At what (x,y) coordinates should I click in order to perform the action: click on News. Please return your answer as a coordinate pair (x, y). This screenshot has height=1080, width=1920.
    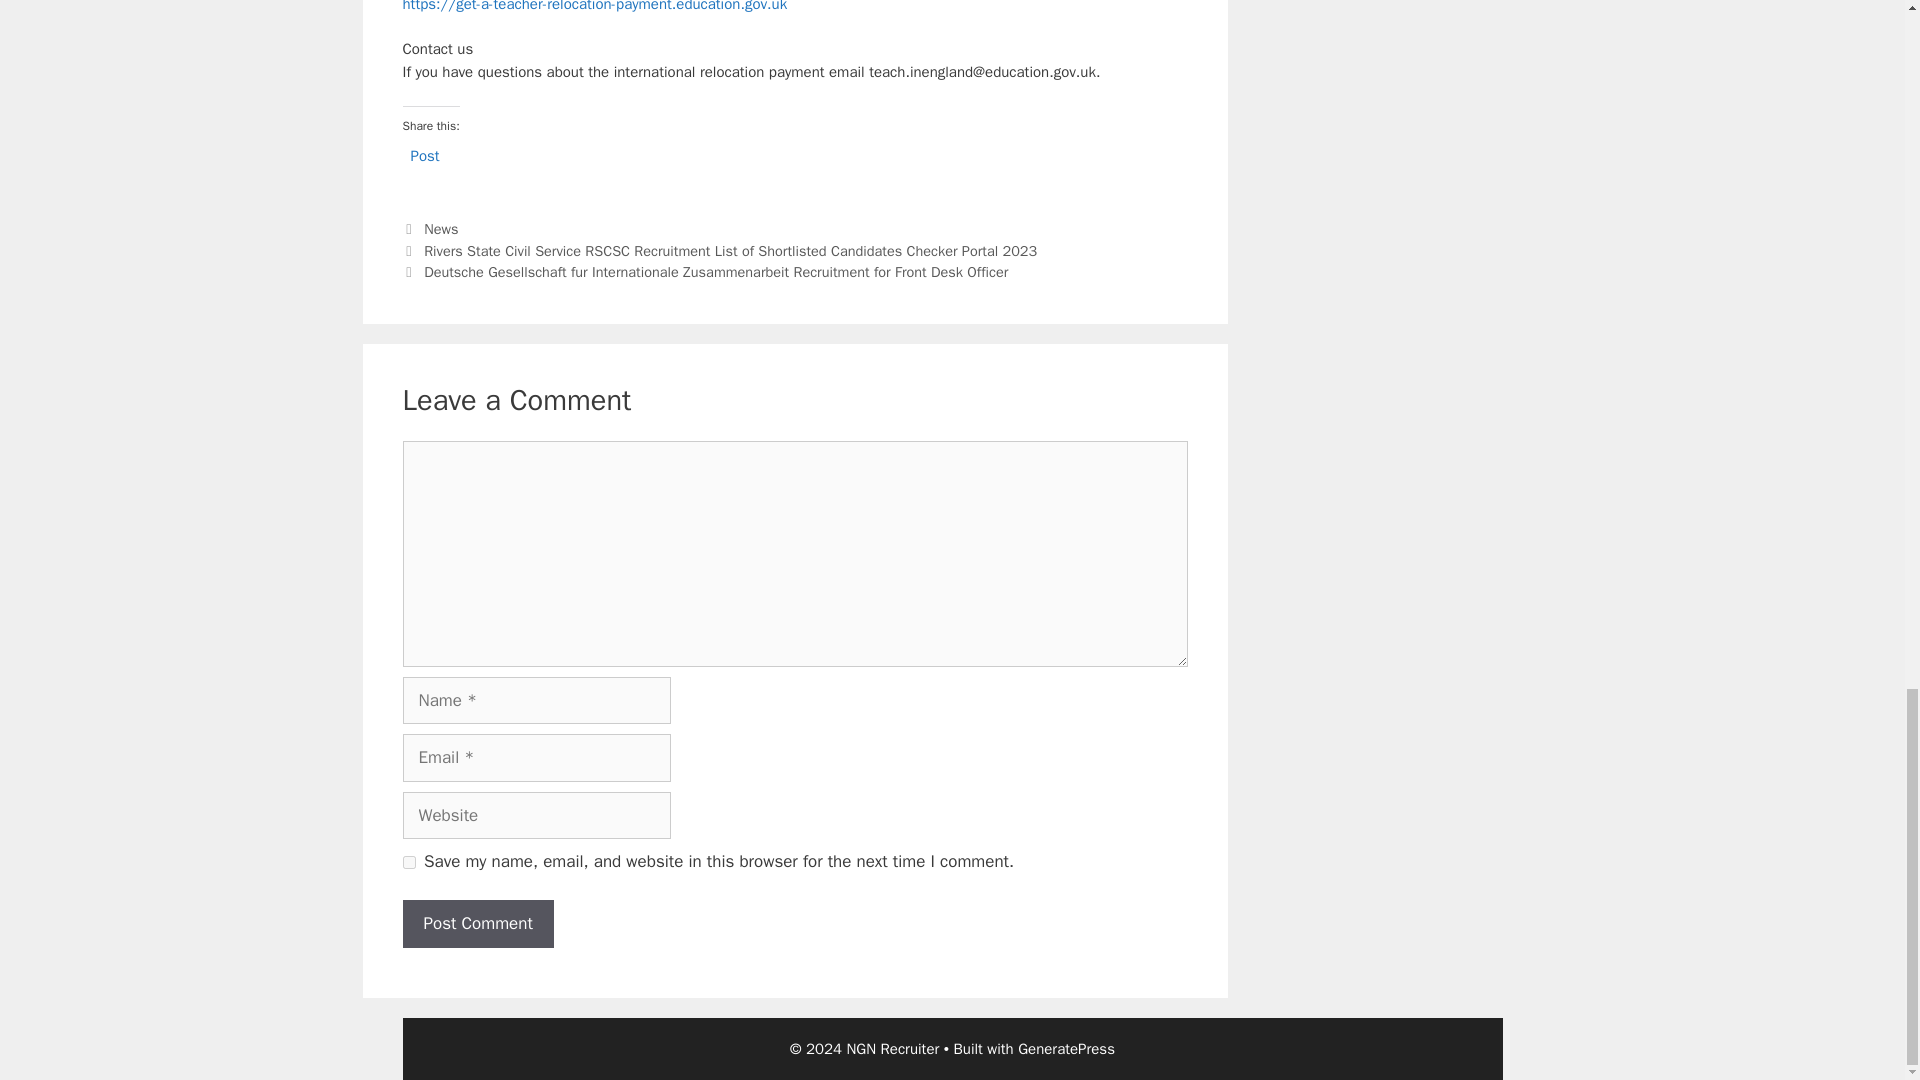
    Looking at the image, I should click on (441, 228).